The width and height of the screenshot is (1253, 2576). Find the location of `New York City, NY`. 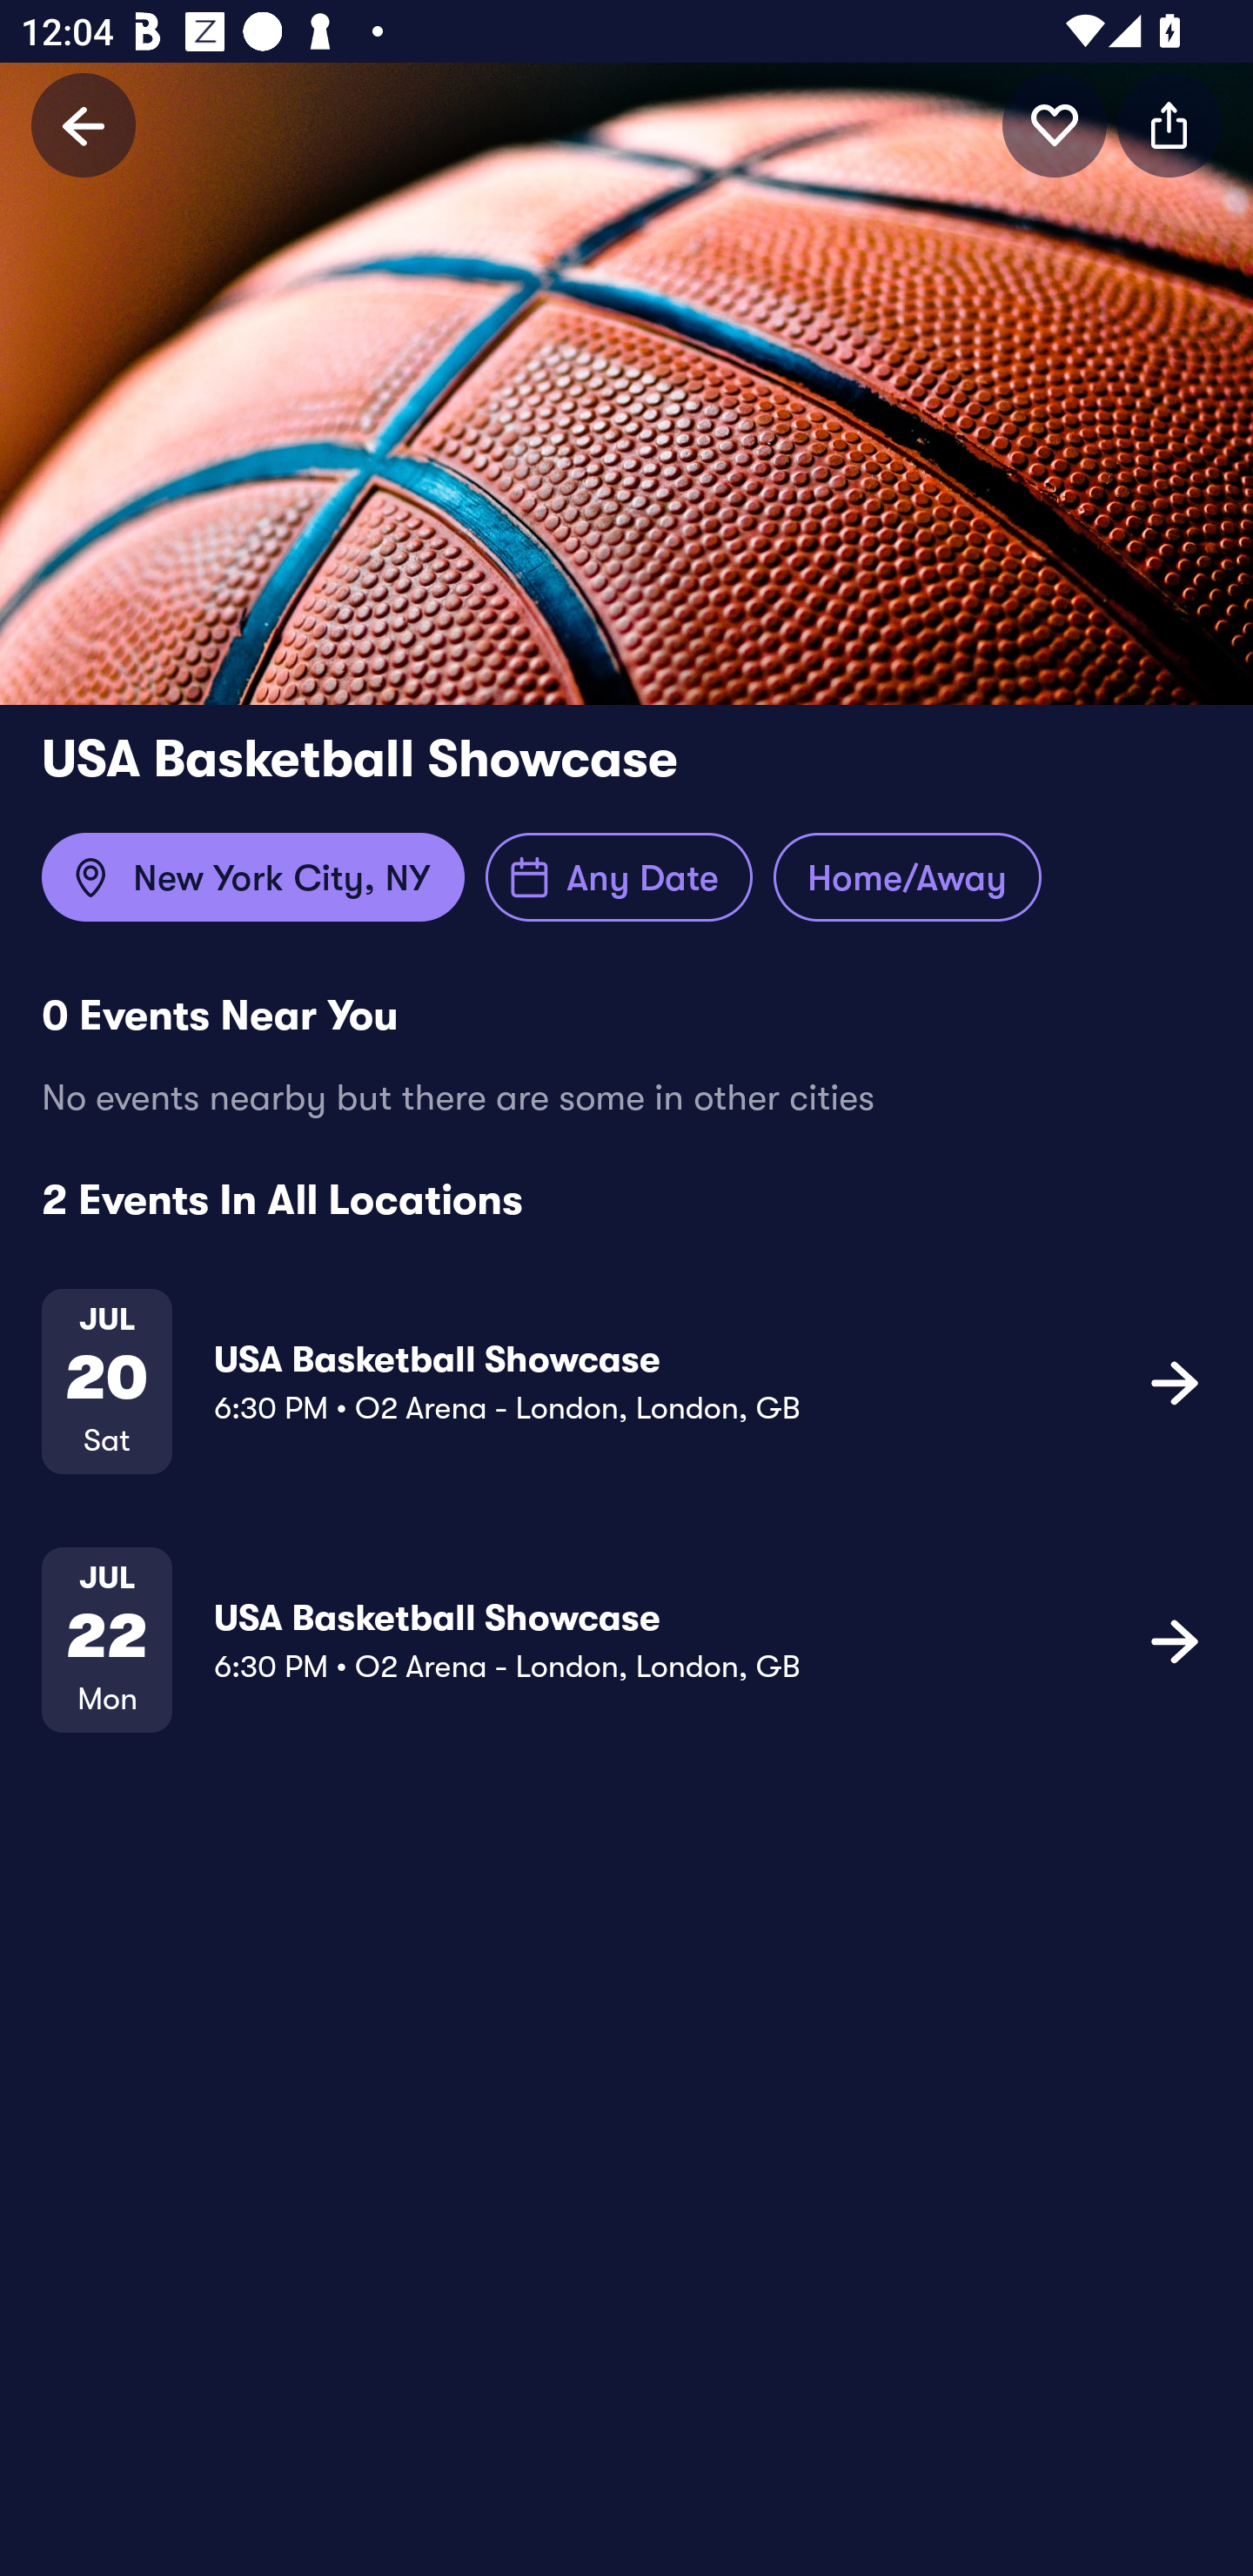

New York City, NY is located at coordinates (252, 877).